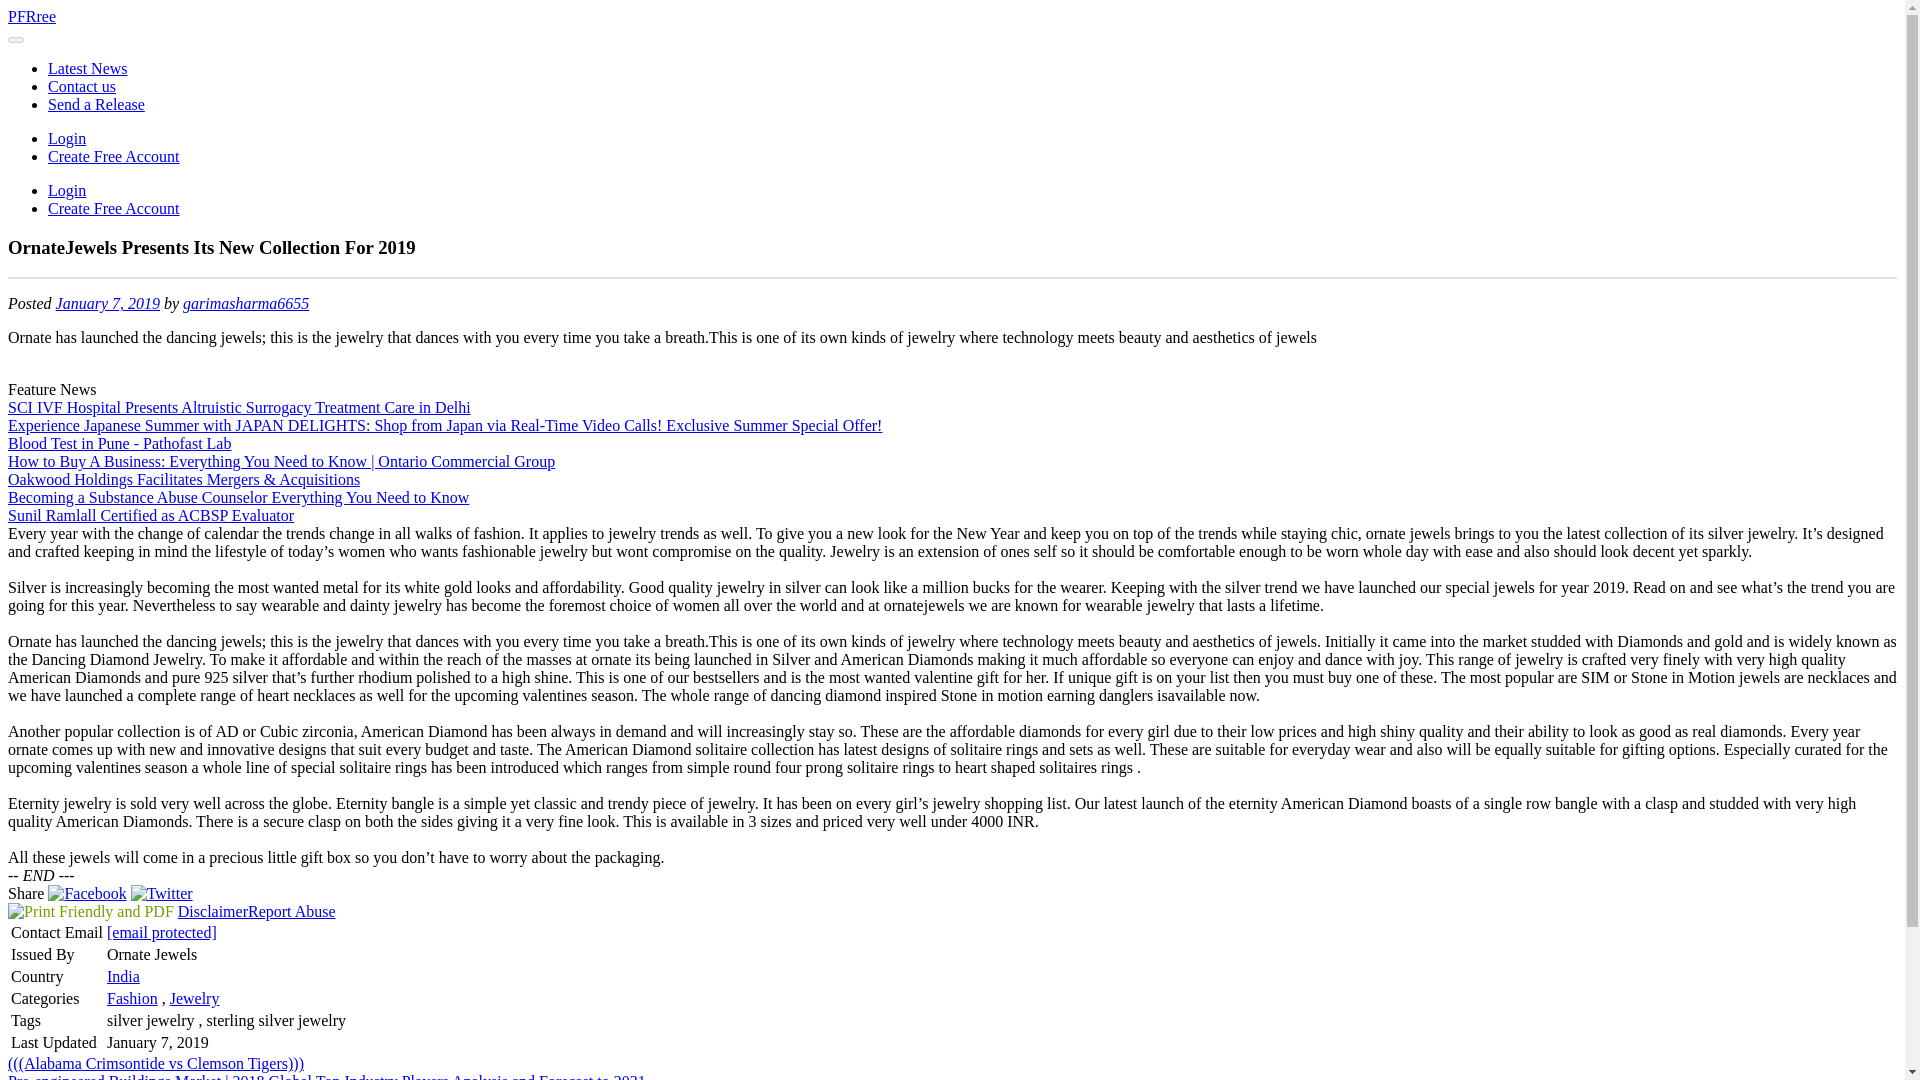 The height and width of the screenshot is (1080, 1920). I want to click on Create Free Account, so click(114, 208).